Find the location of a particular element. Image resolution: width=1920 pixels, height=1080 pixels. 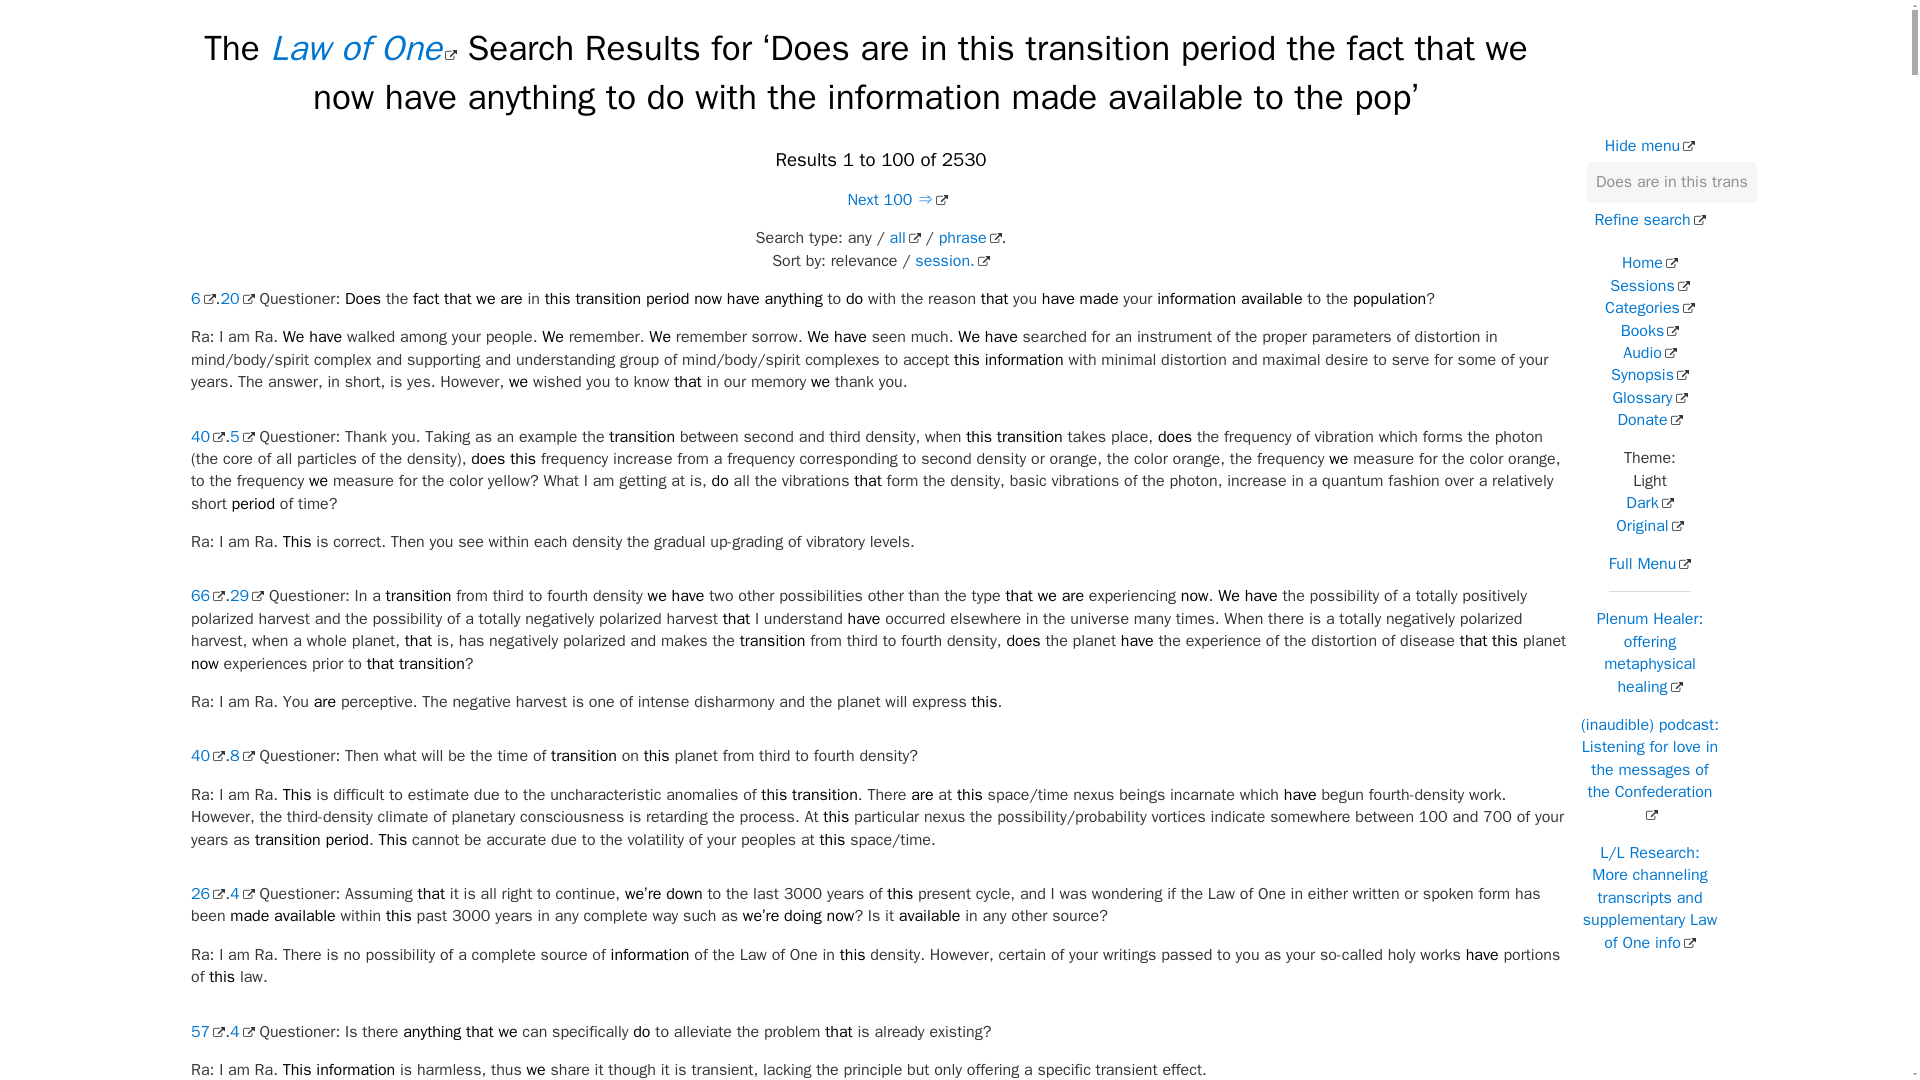

Law of One is located at coordinates (363, 48).